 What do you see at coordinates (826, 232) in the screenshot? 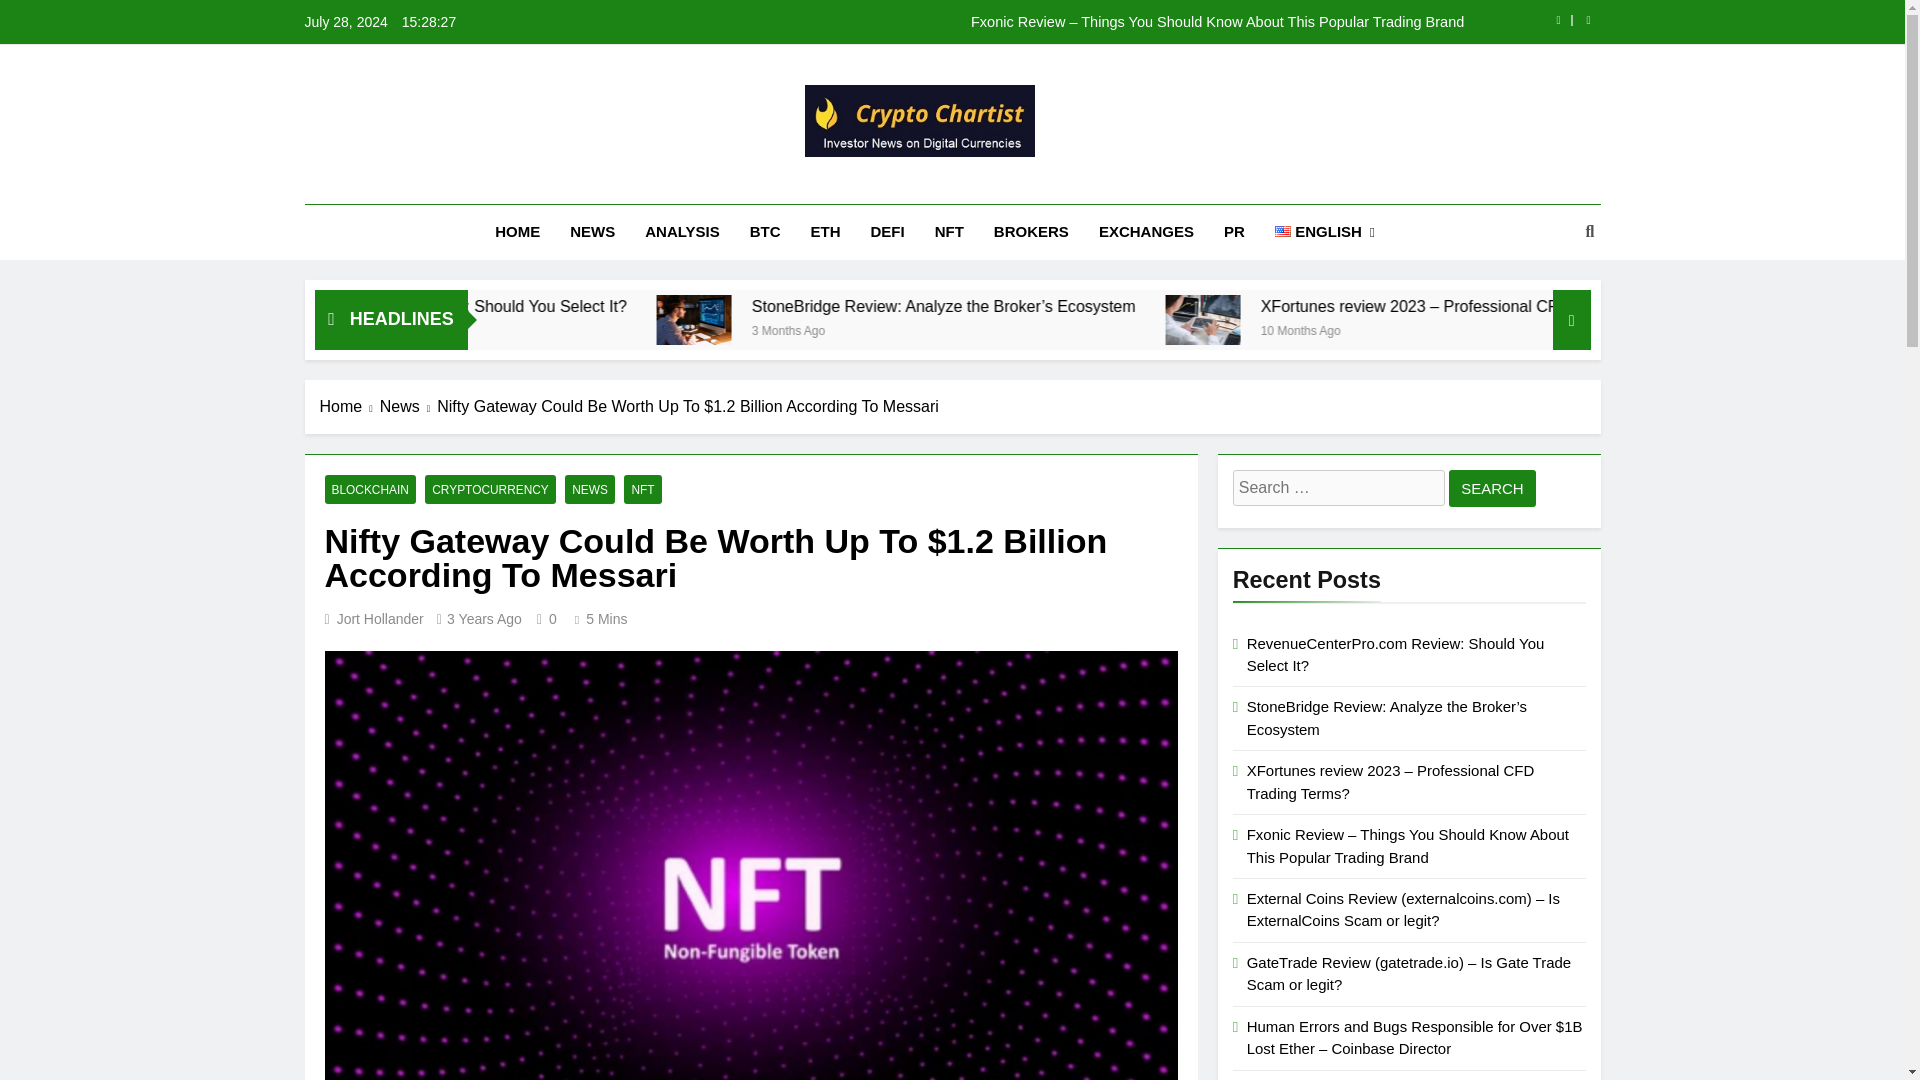
I see `ETH` at bounding box center [826, 232].